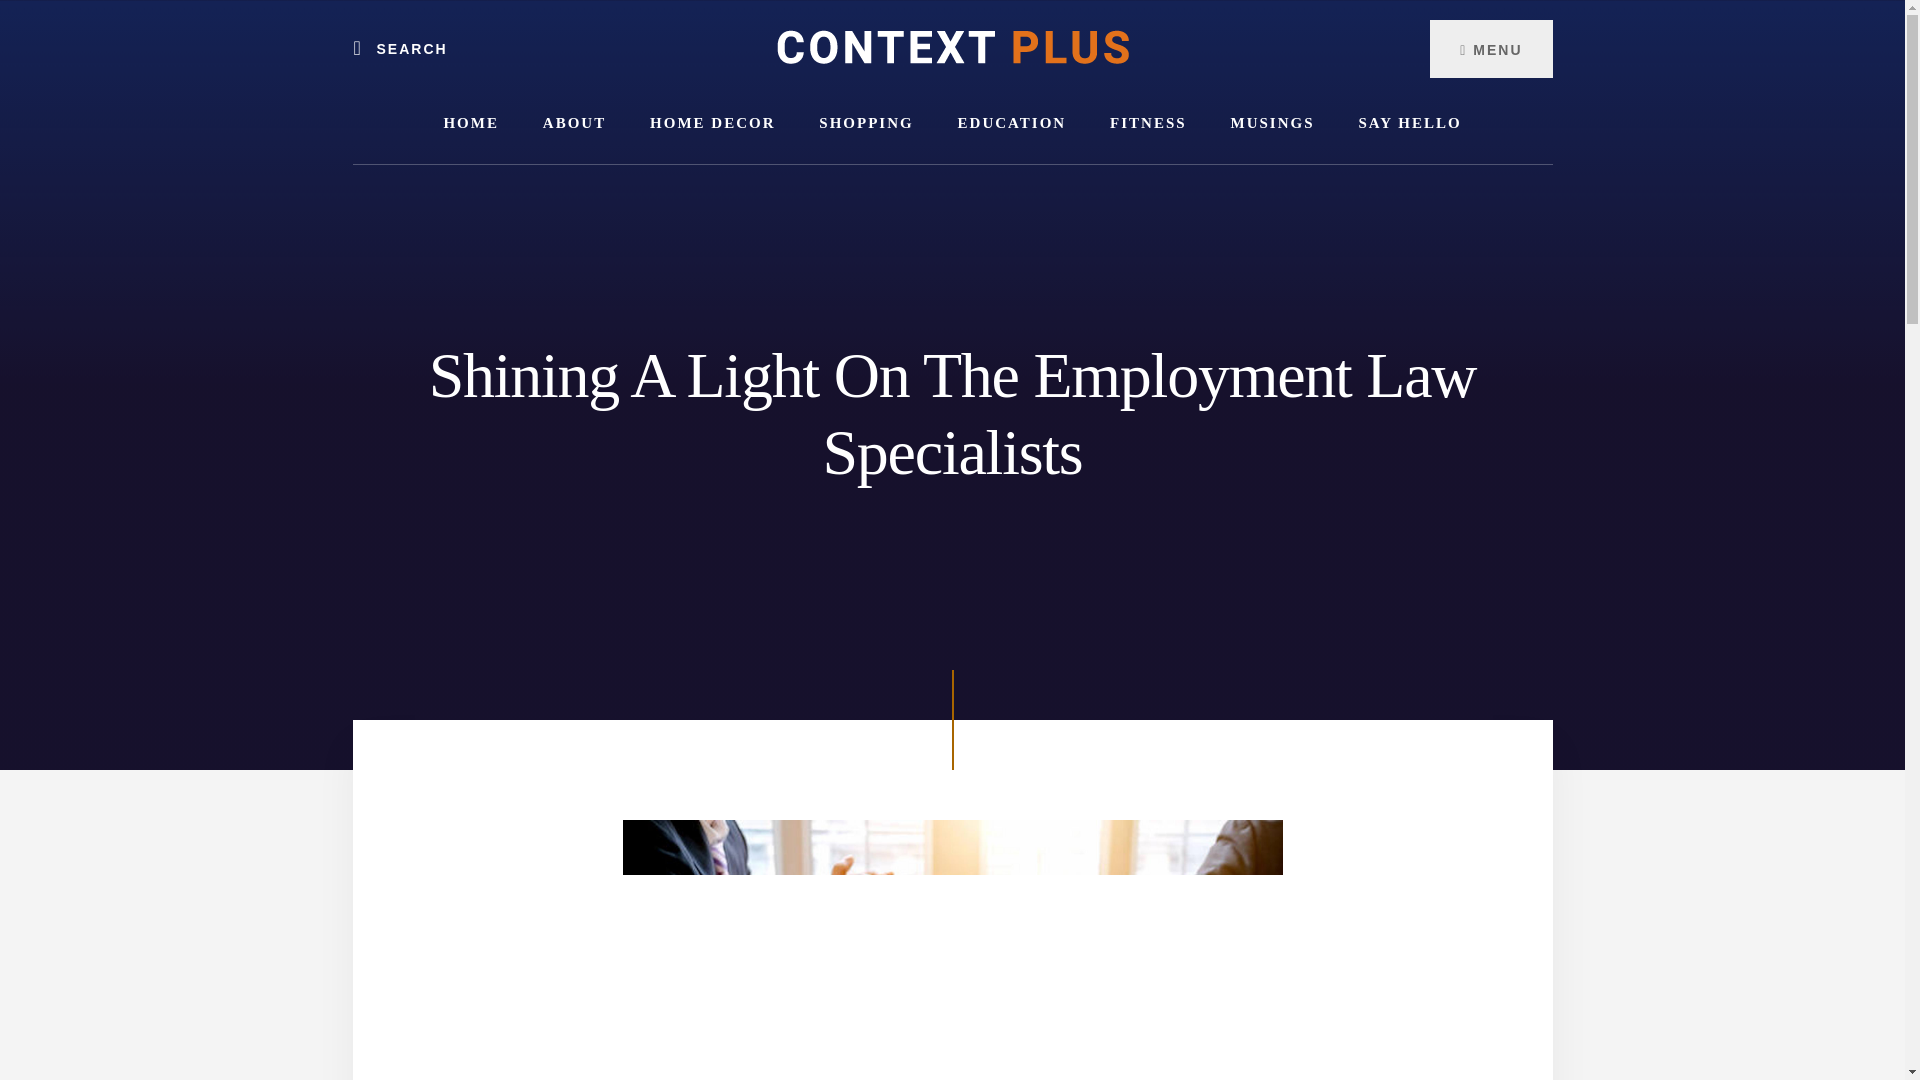 The image size is (1920, 1080). Describe the element at coordinates (1012, 124) in the screenshot. I see `EDUCATION` at that location.